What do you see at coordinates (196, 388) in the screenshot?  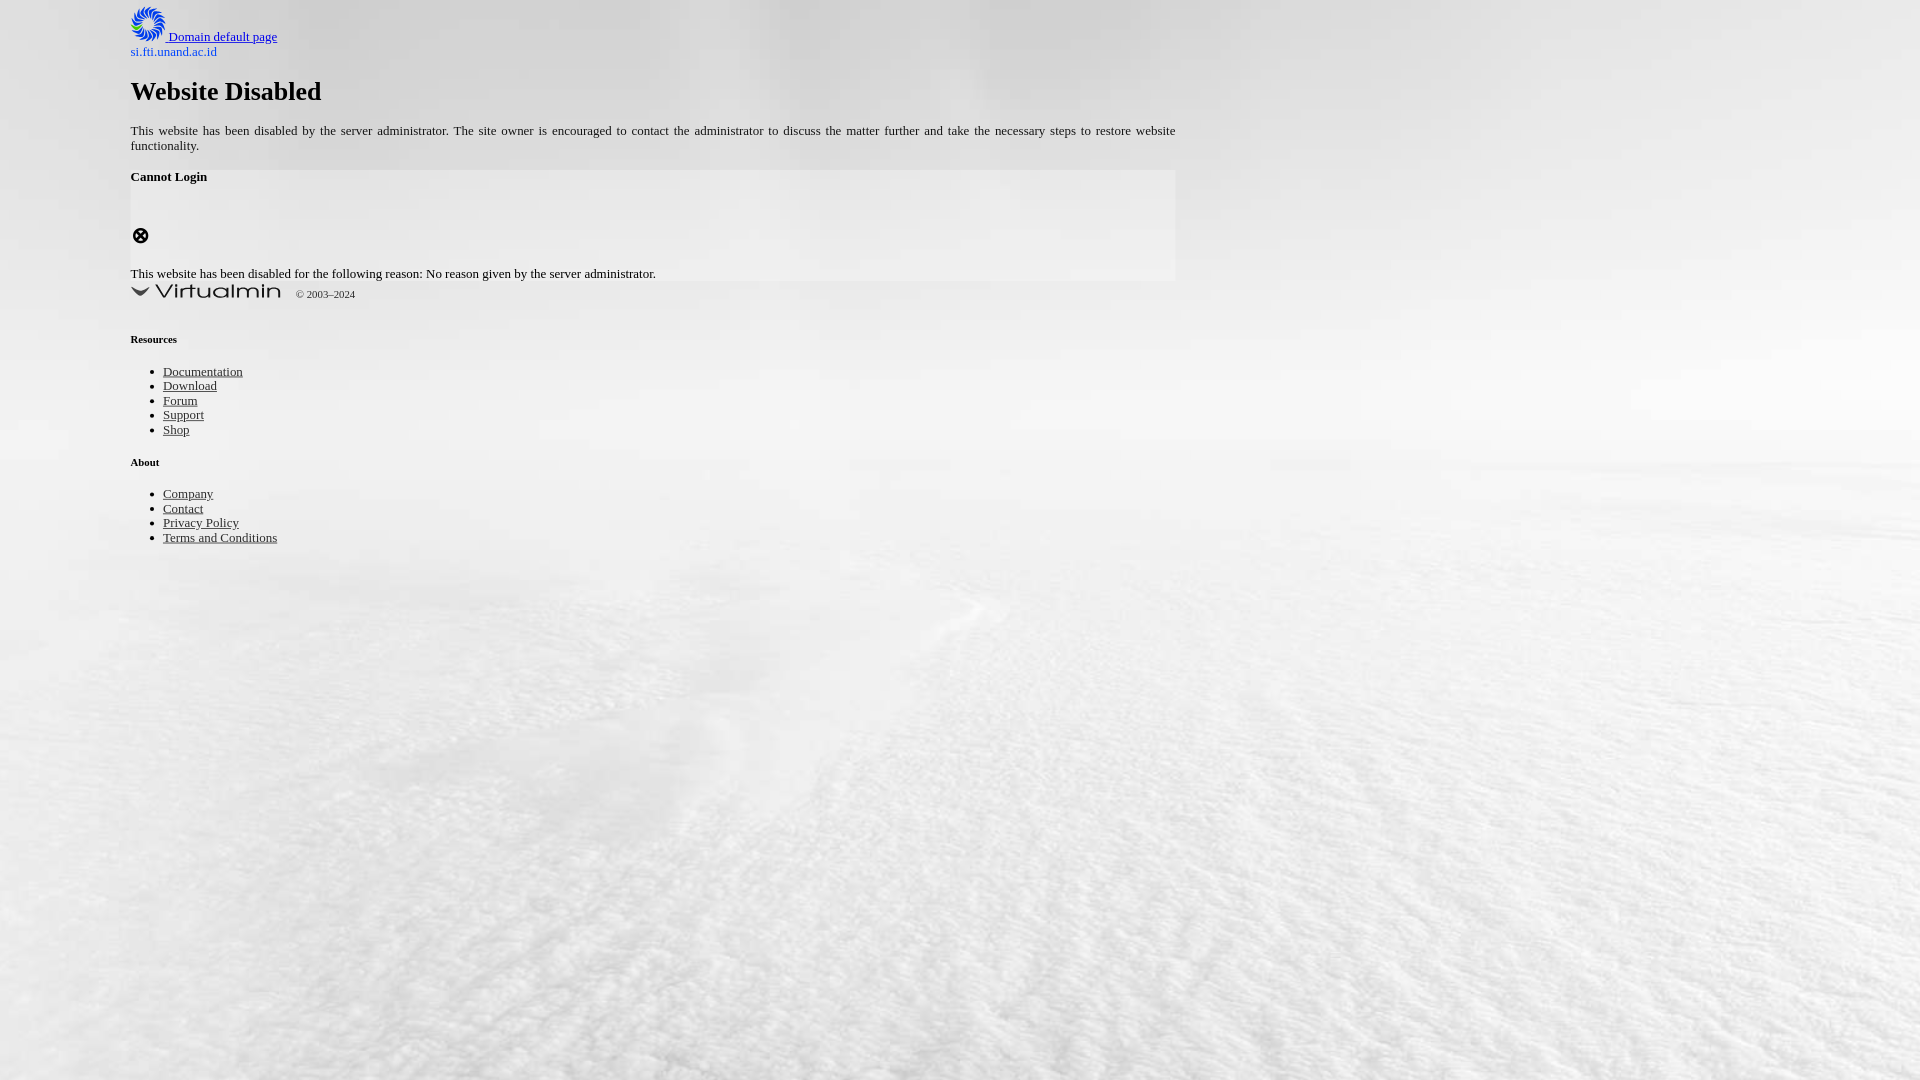 I see `Download` at bounding box center [196, 388].